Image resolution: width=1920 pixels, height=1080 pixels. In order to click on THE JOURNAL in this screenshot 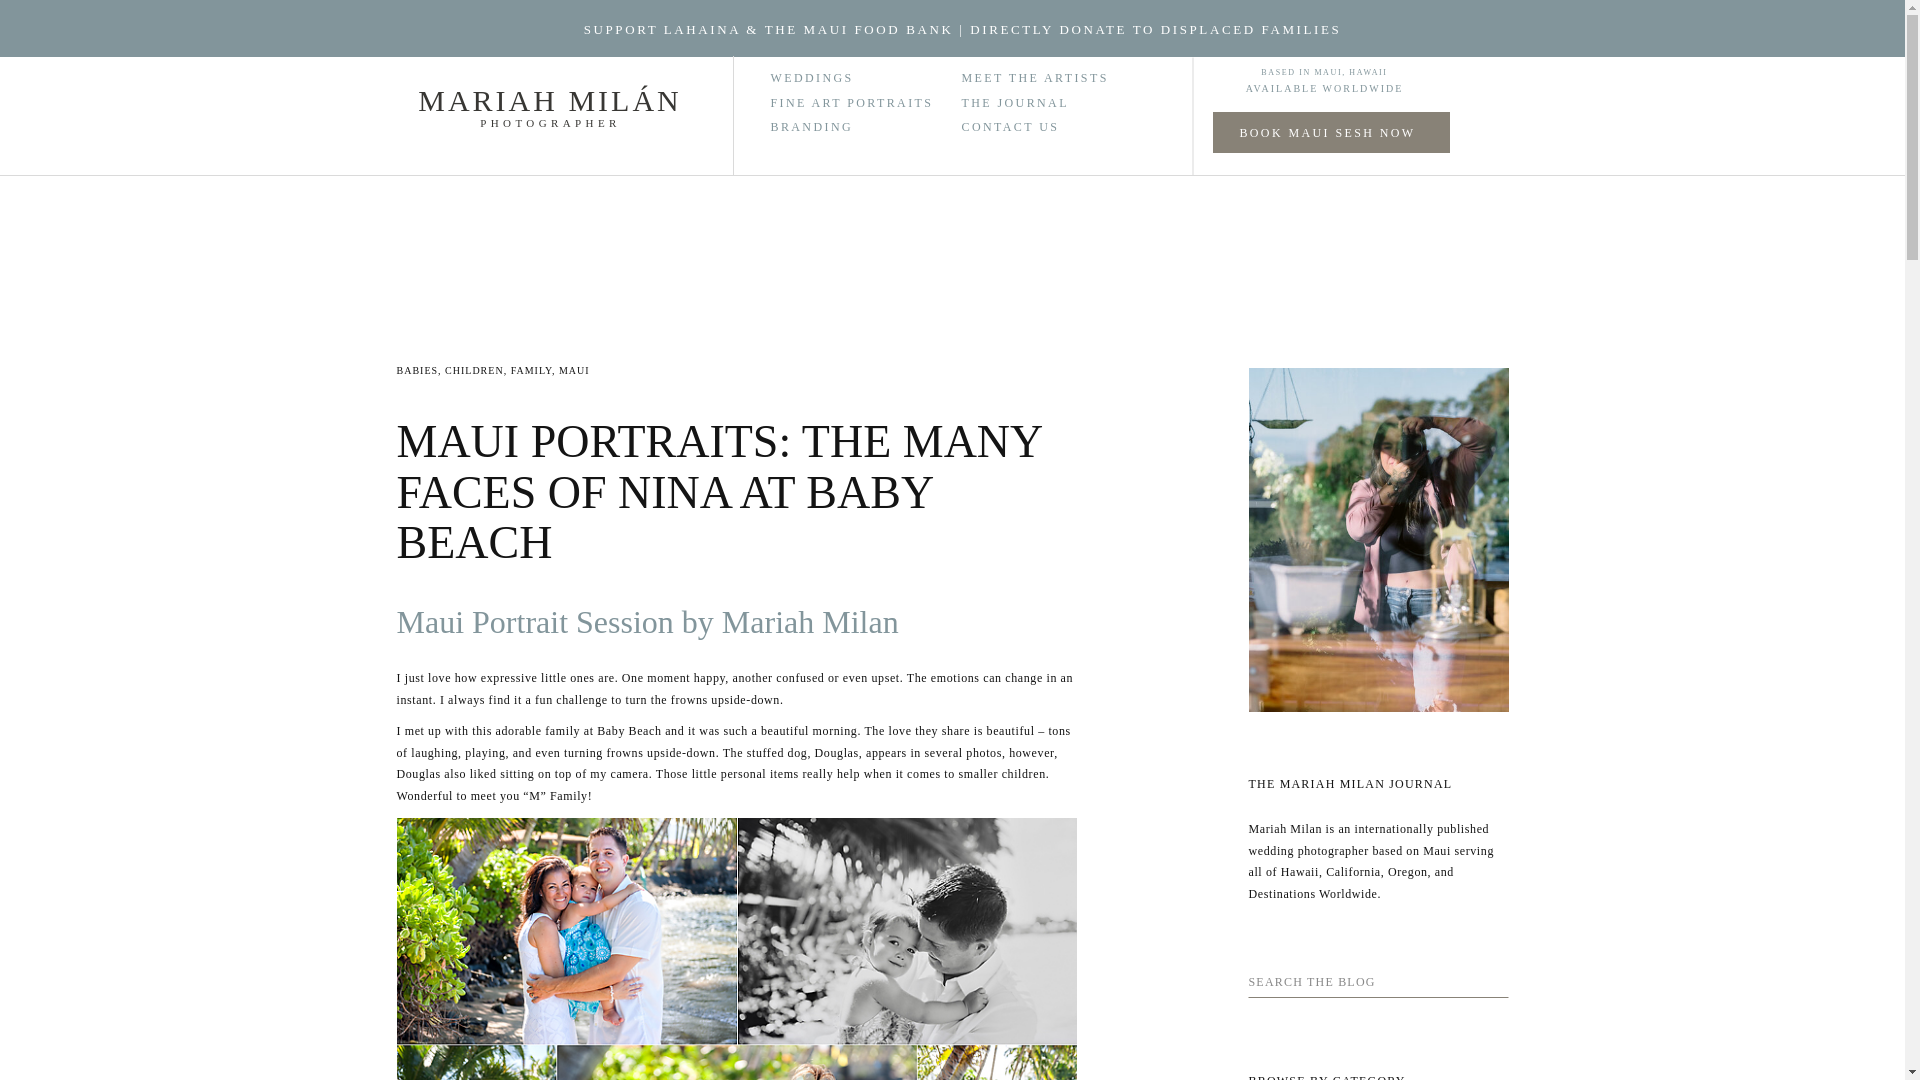, I will do `click(1019, 98)`.